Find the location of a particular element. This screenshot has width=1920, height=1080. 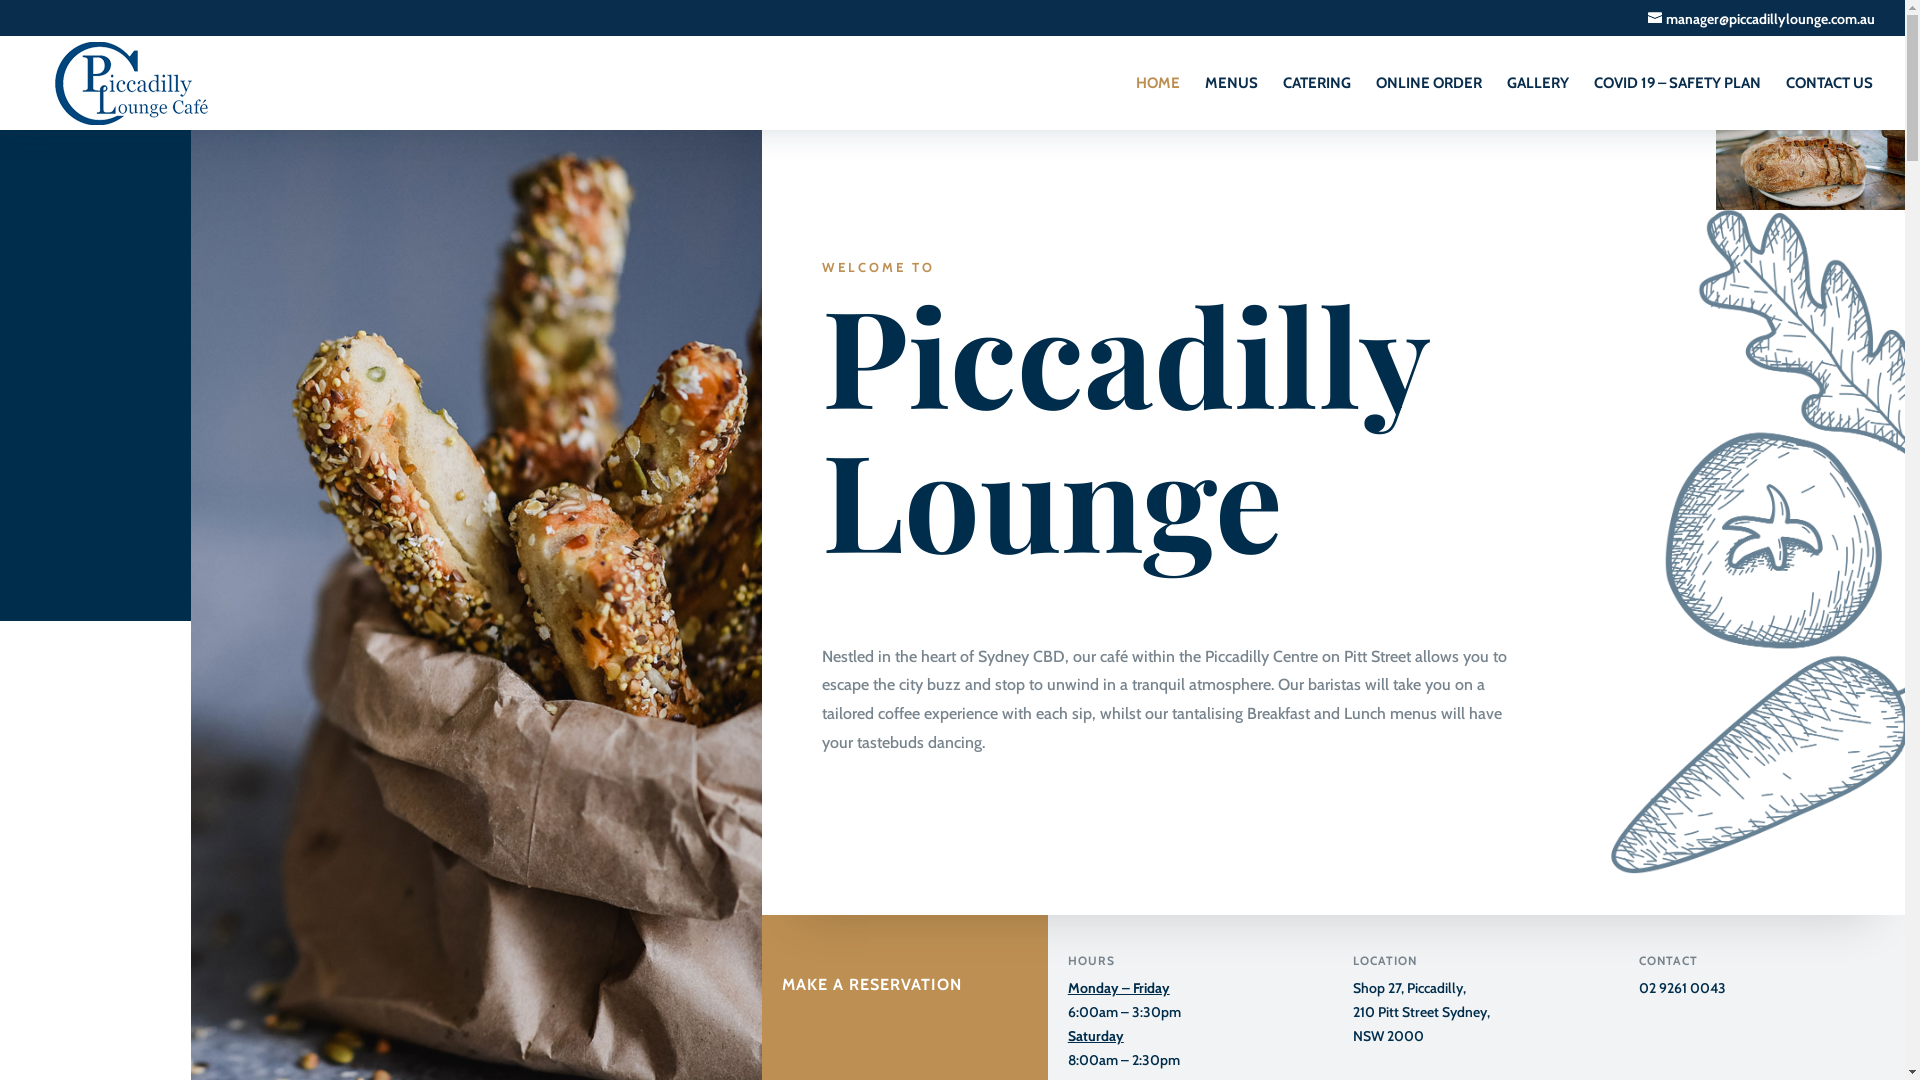

CATERING is located at coordinates (1317, 103).